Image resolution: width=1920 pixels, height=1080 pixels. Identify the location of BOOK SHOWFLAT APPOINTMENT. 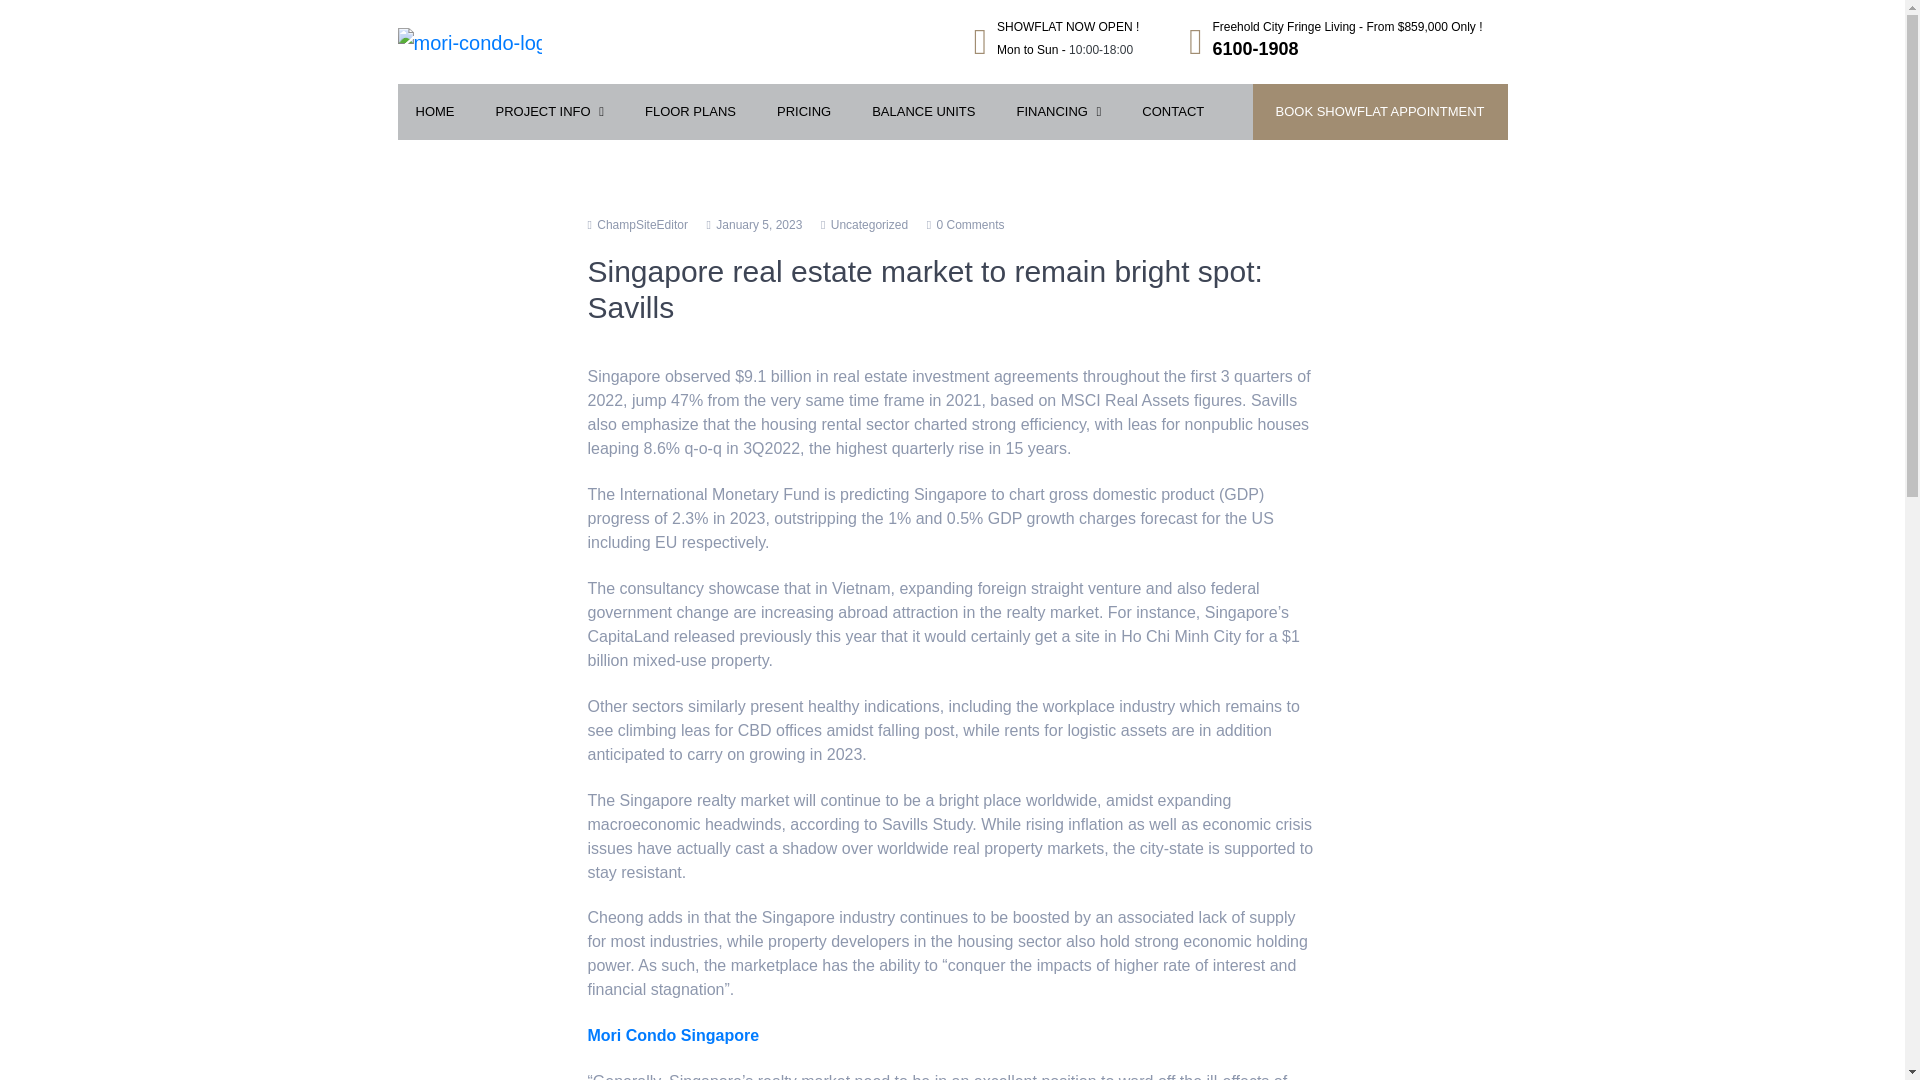
(1379, 112).